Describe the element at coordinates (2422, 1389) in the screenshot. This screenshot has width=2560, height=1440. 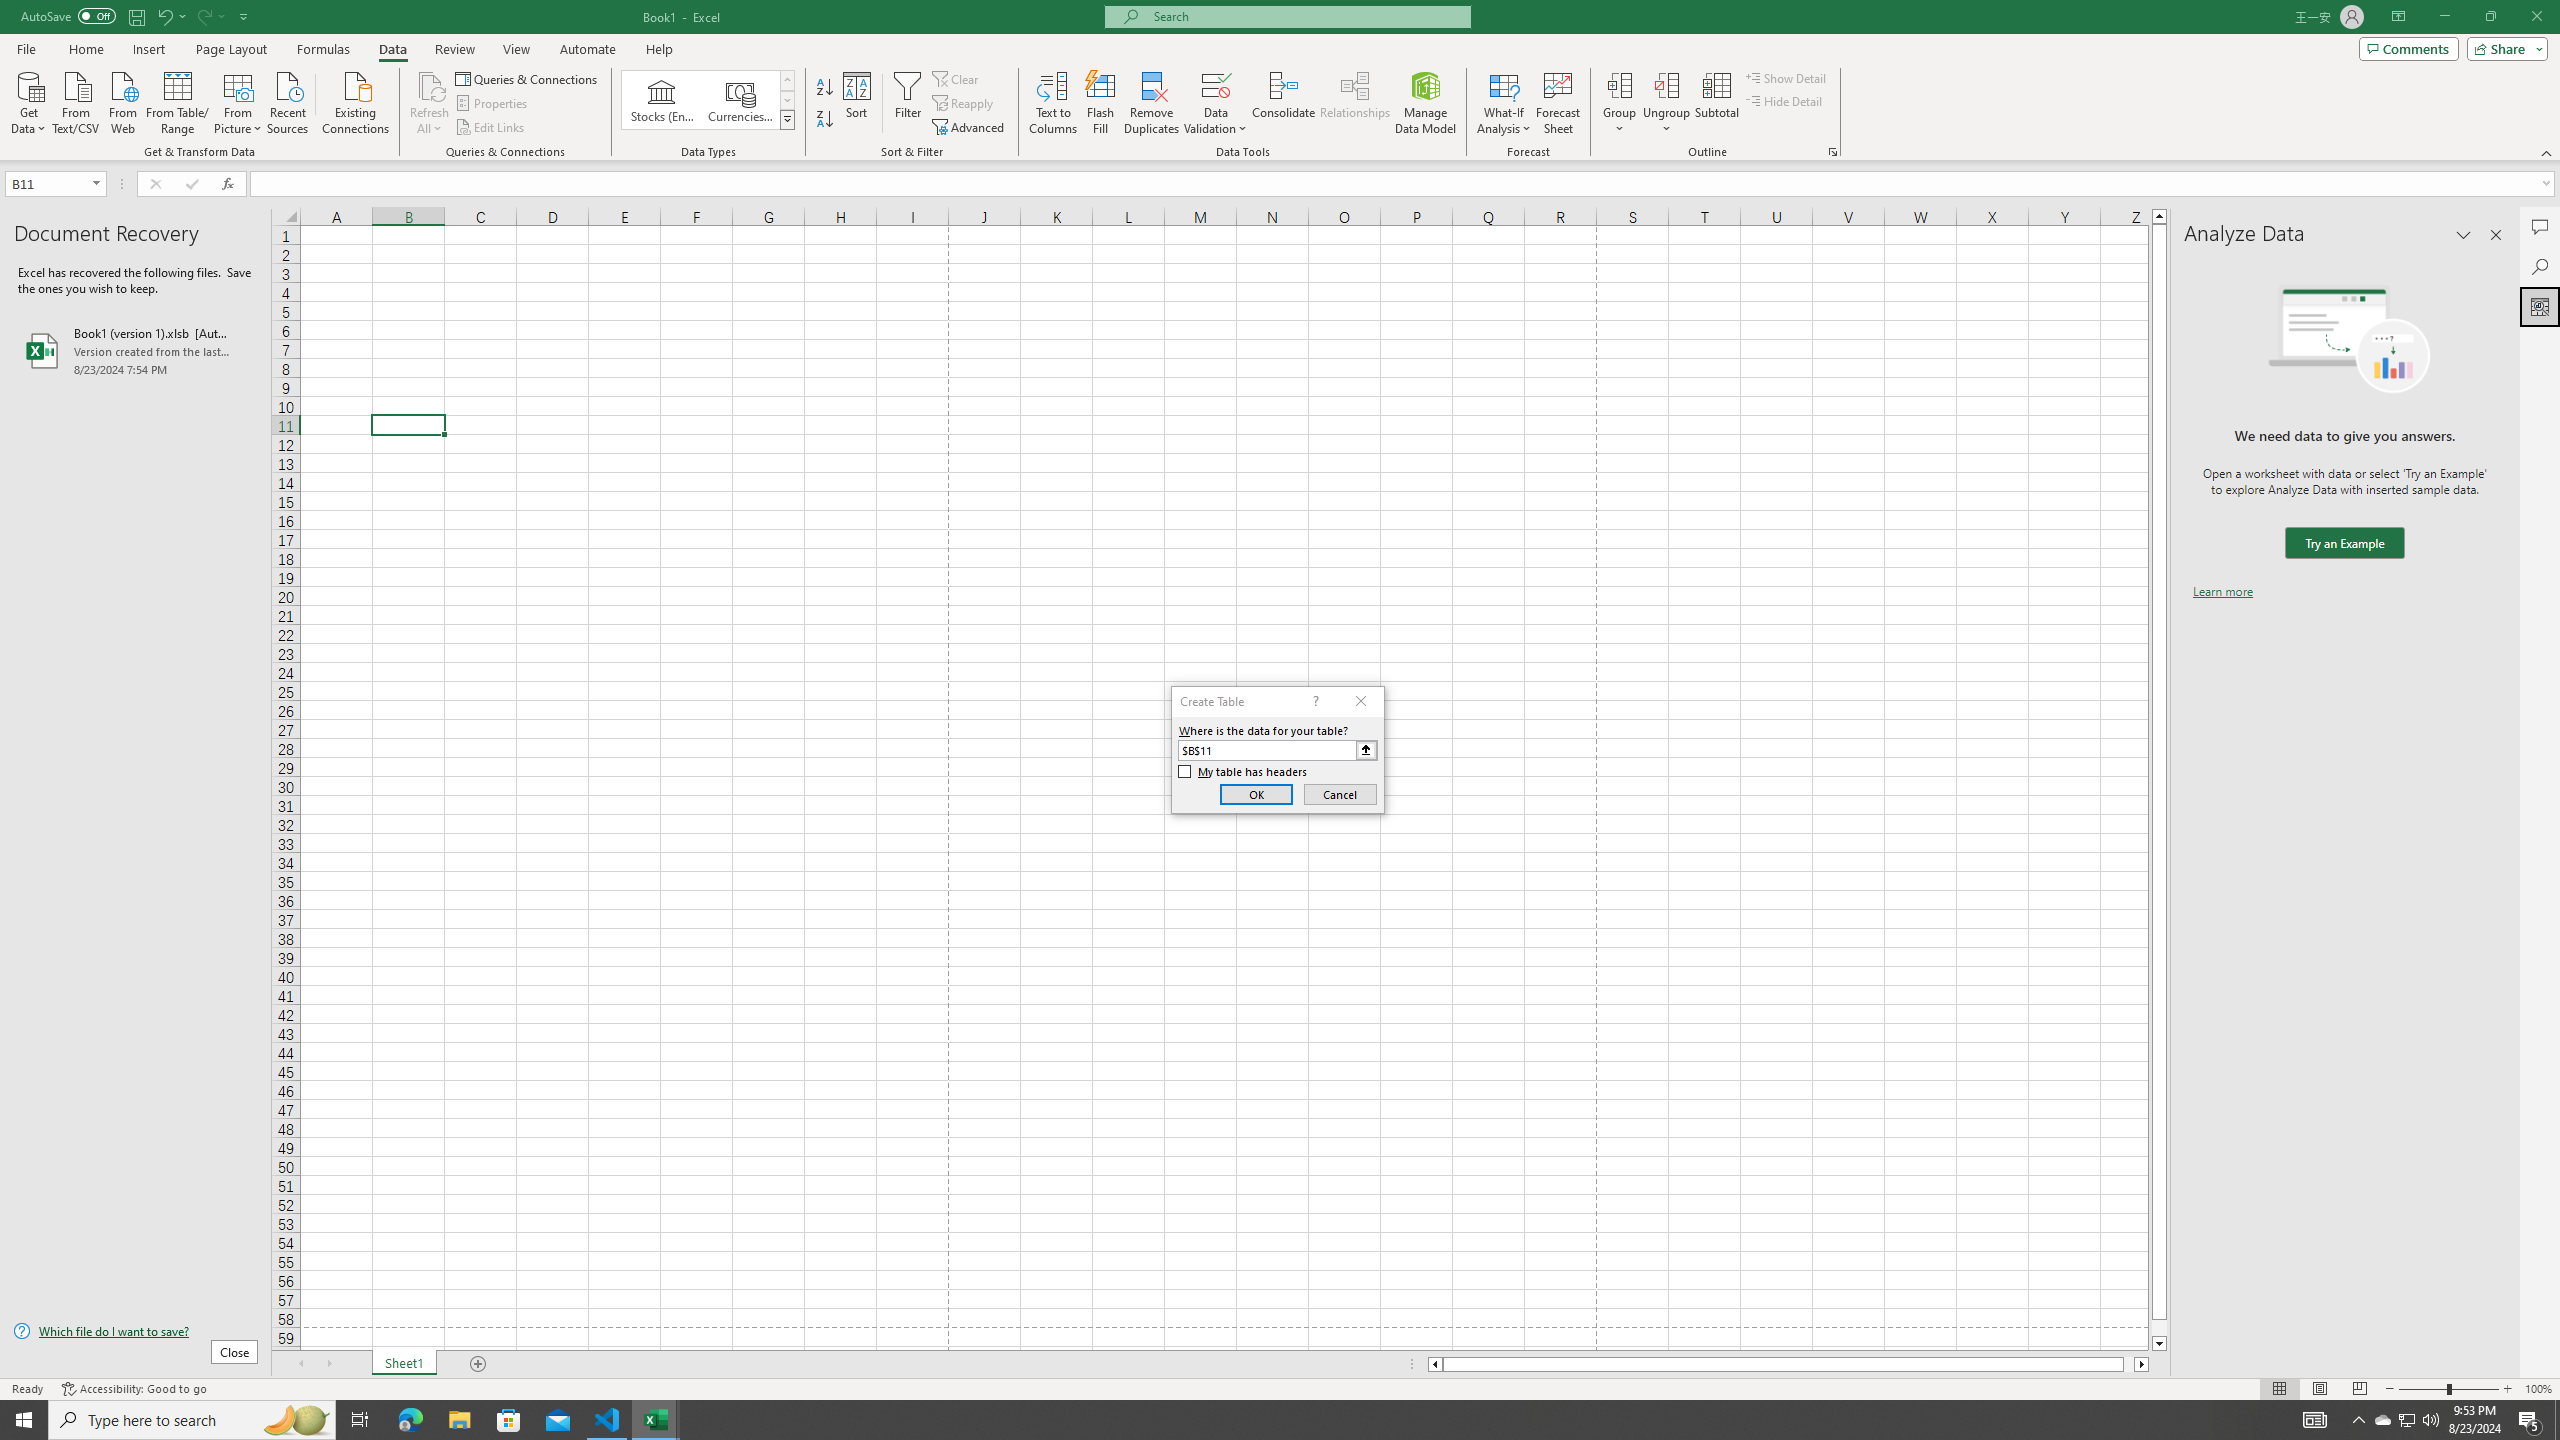
I see `Zoom Out` at that location.